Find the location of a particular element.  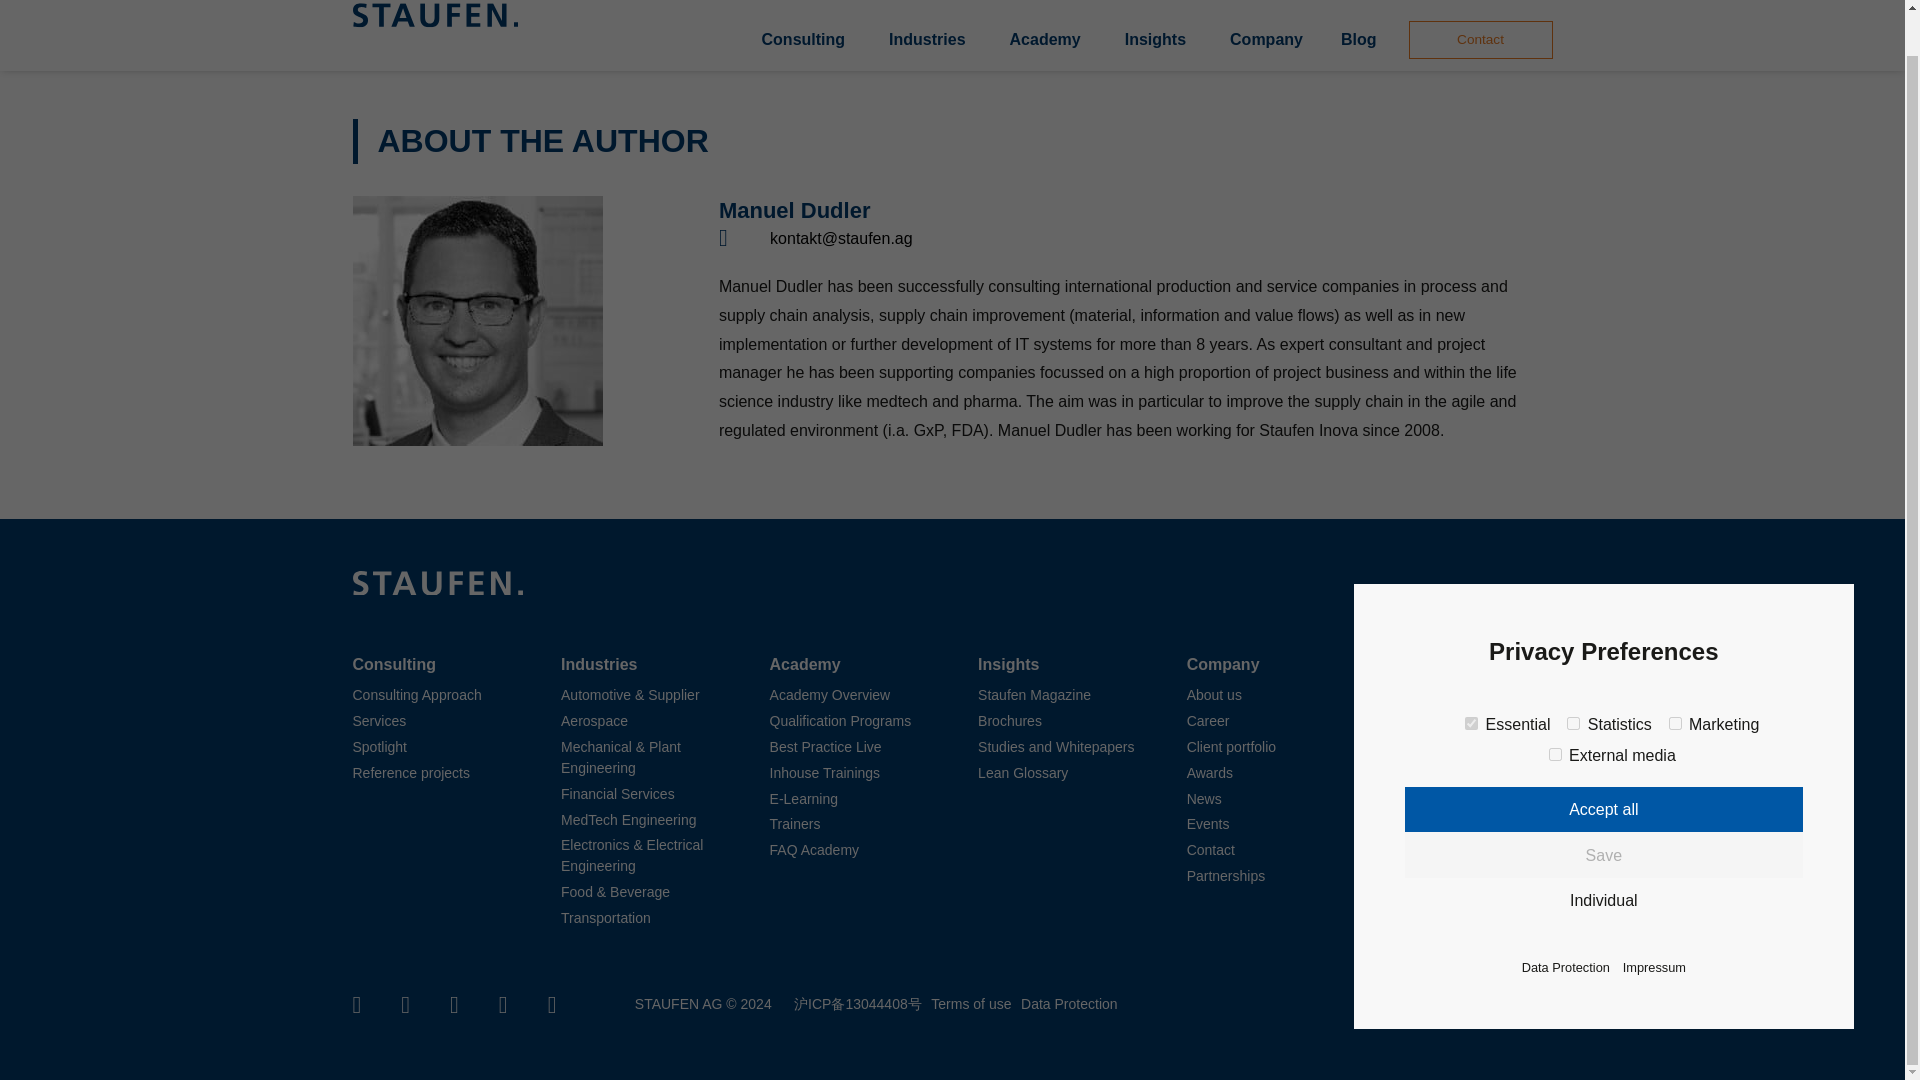

Academy is located at coordinates (1045, 40).